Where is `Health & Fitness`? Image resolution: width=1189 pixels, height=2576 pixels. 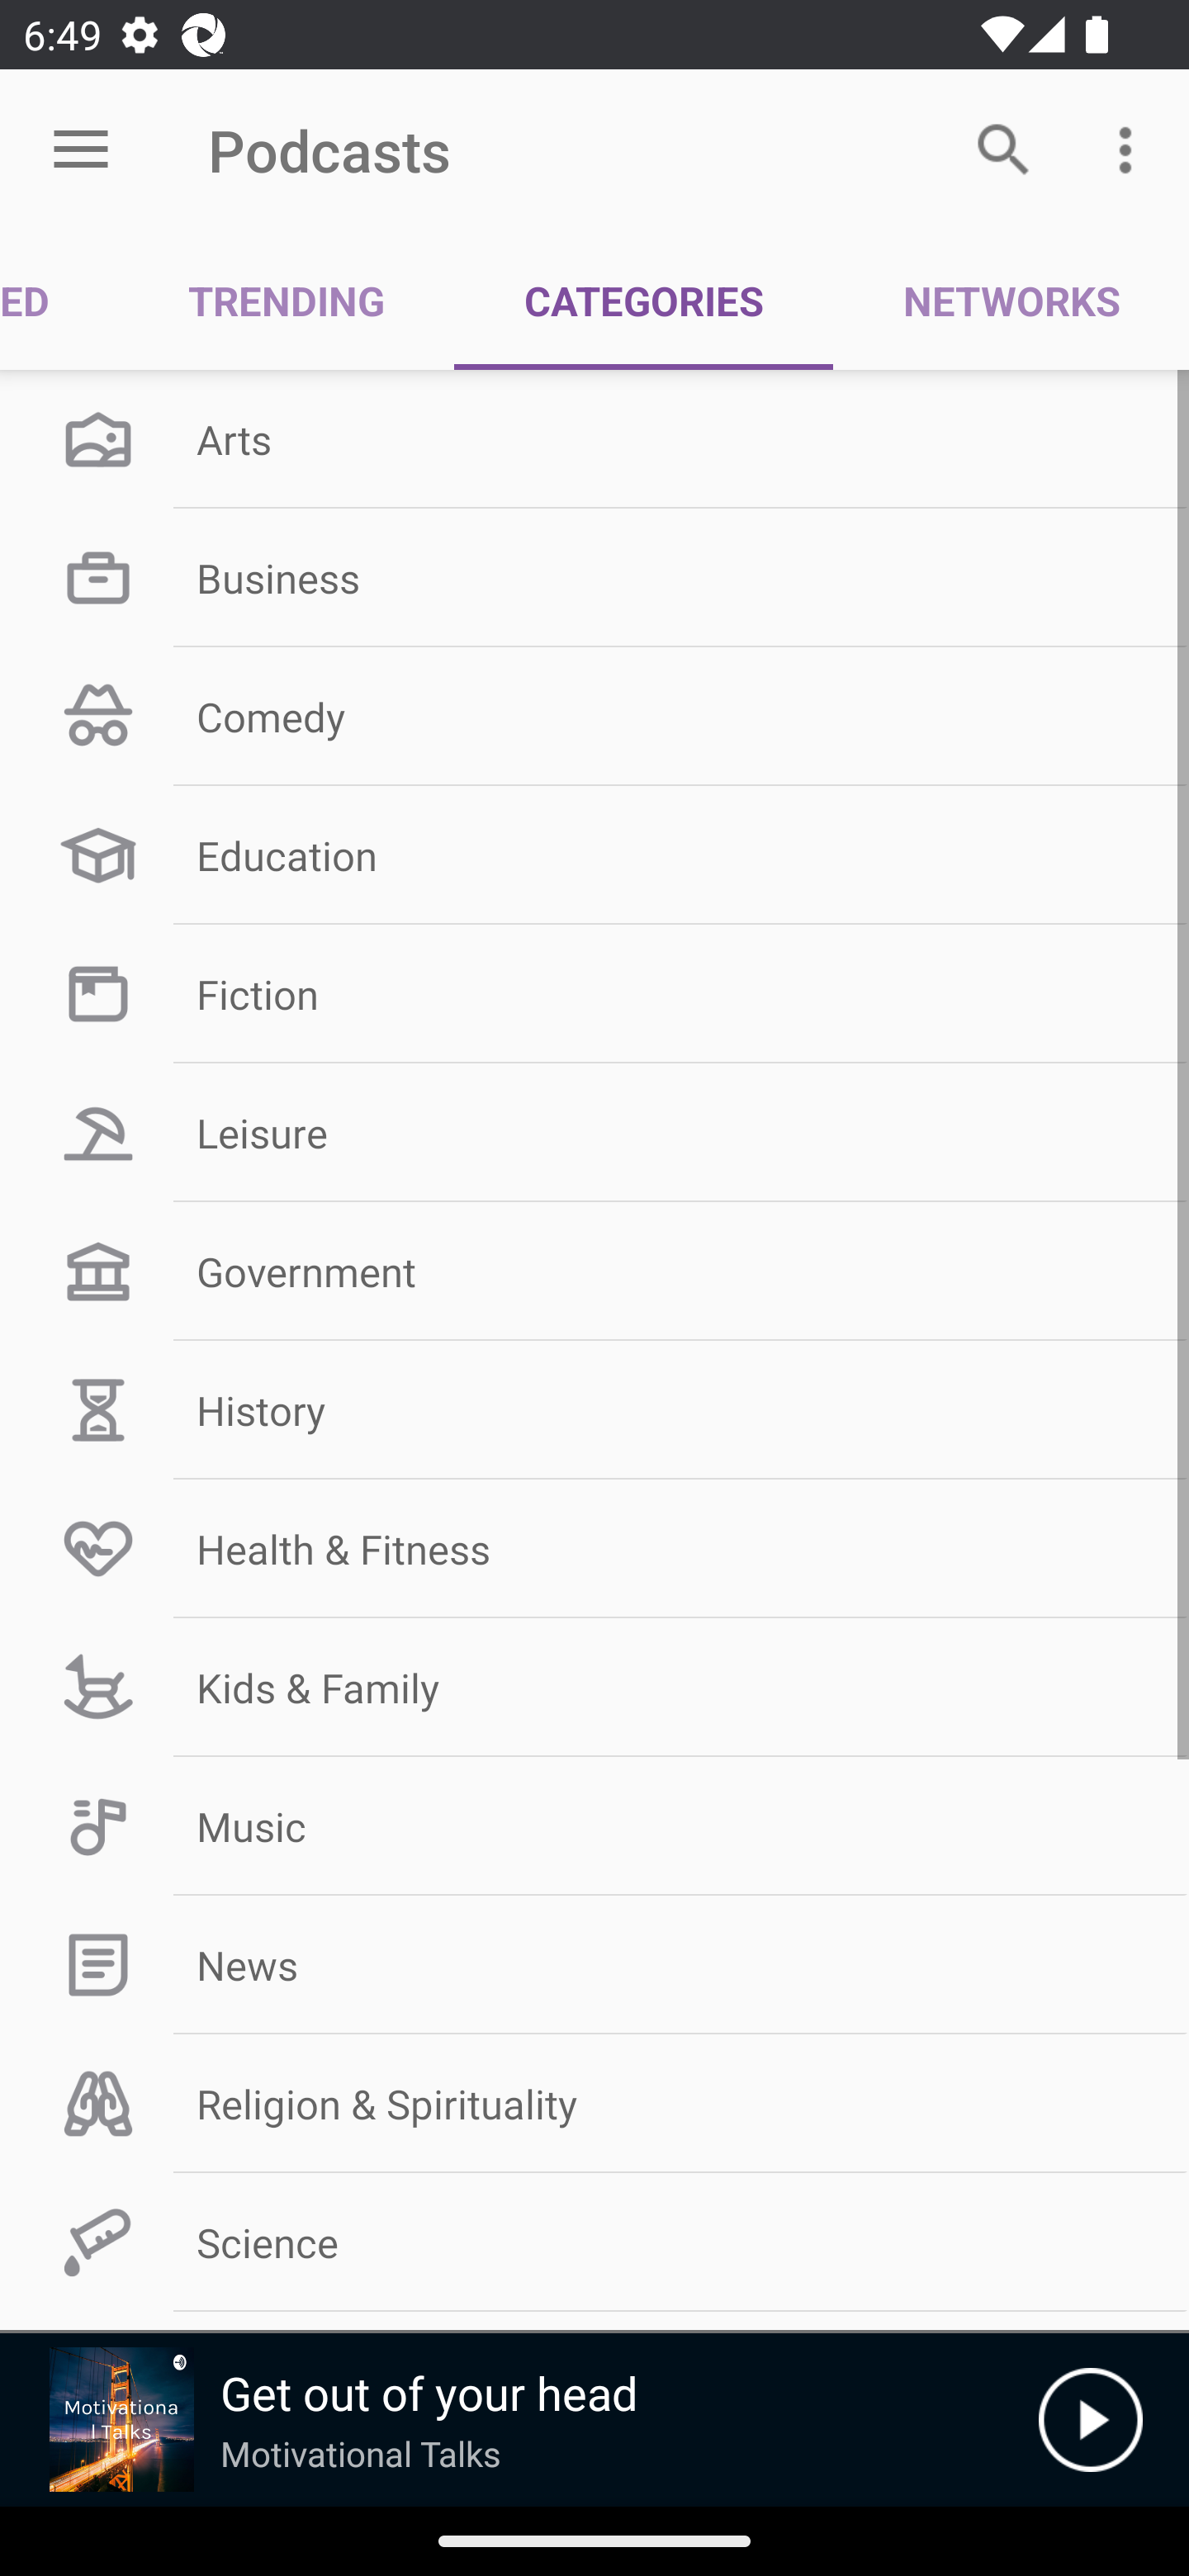
Health & Fitness is located at coordinates (594, 1547).